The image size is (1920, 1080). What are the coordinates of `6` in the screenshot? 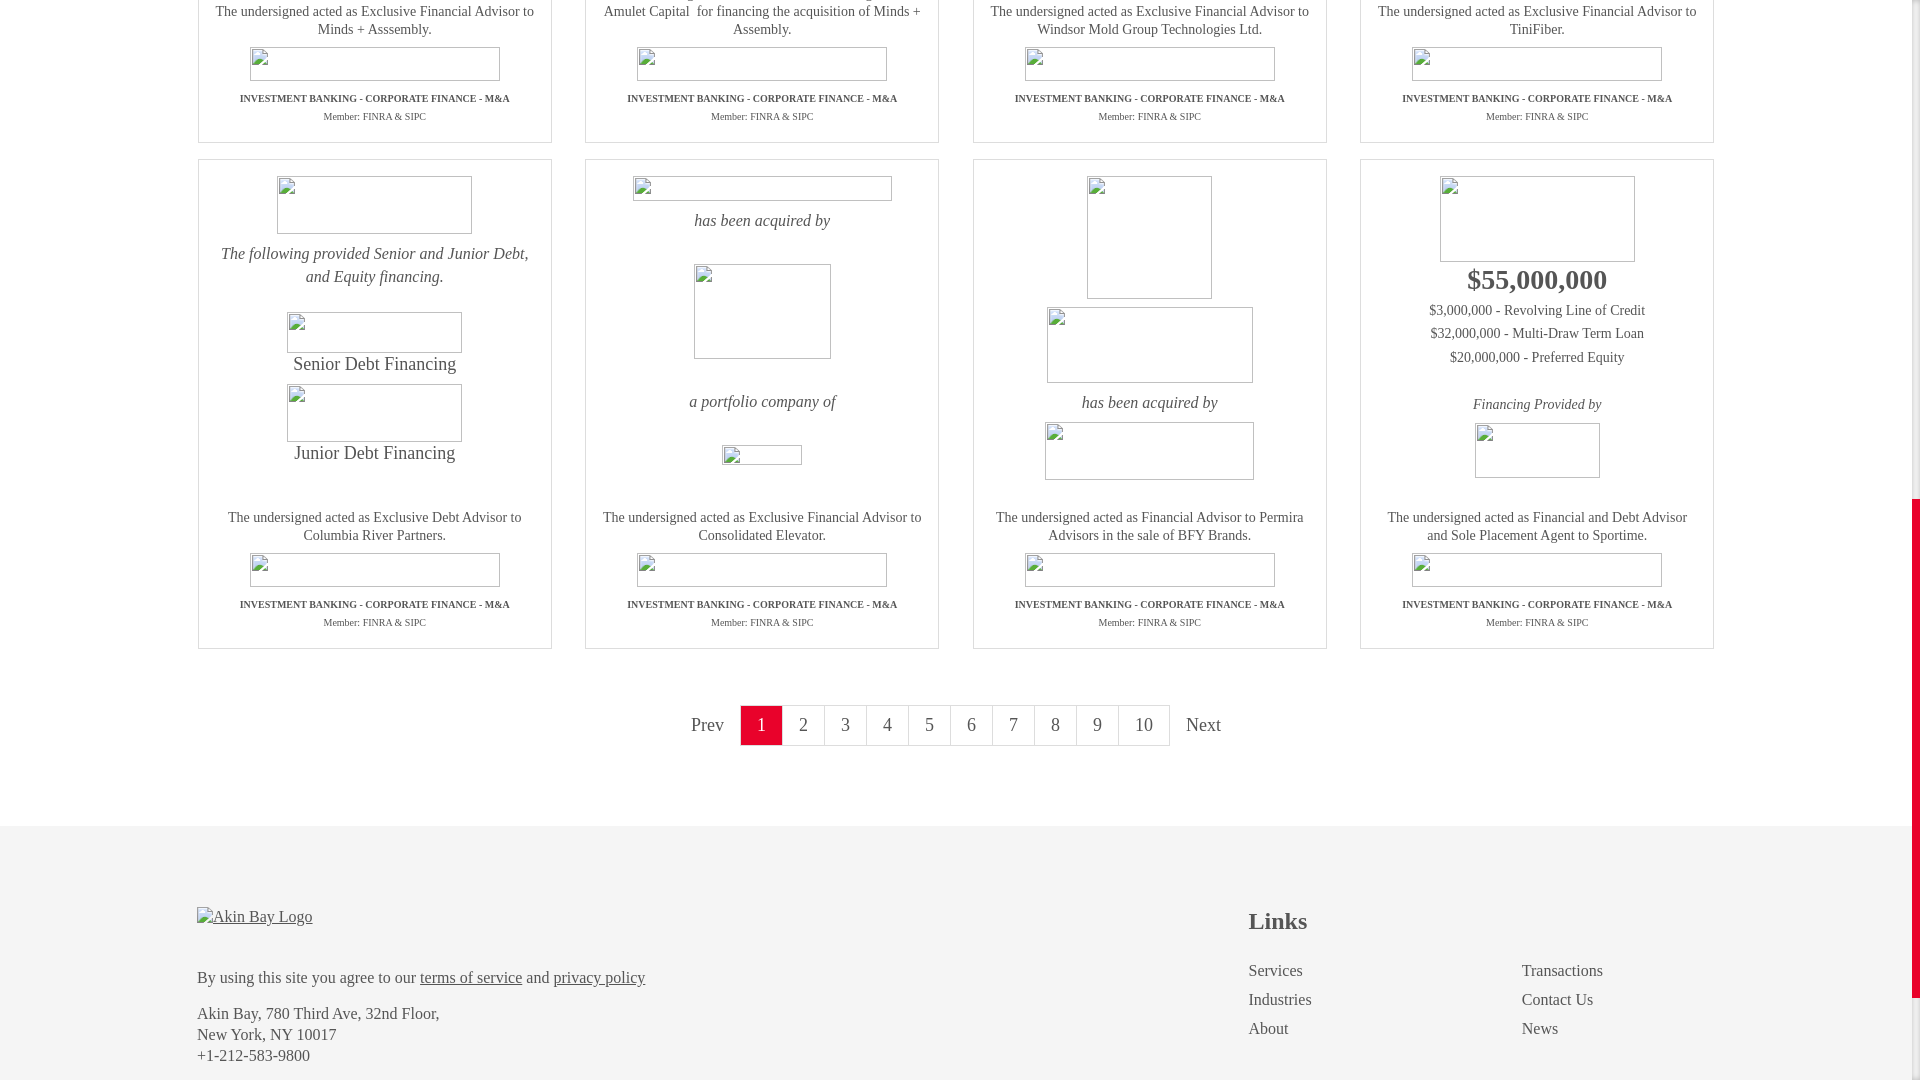 It's located at (971, 726).